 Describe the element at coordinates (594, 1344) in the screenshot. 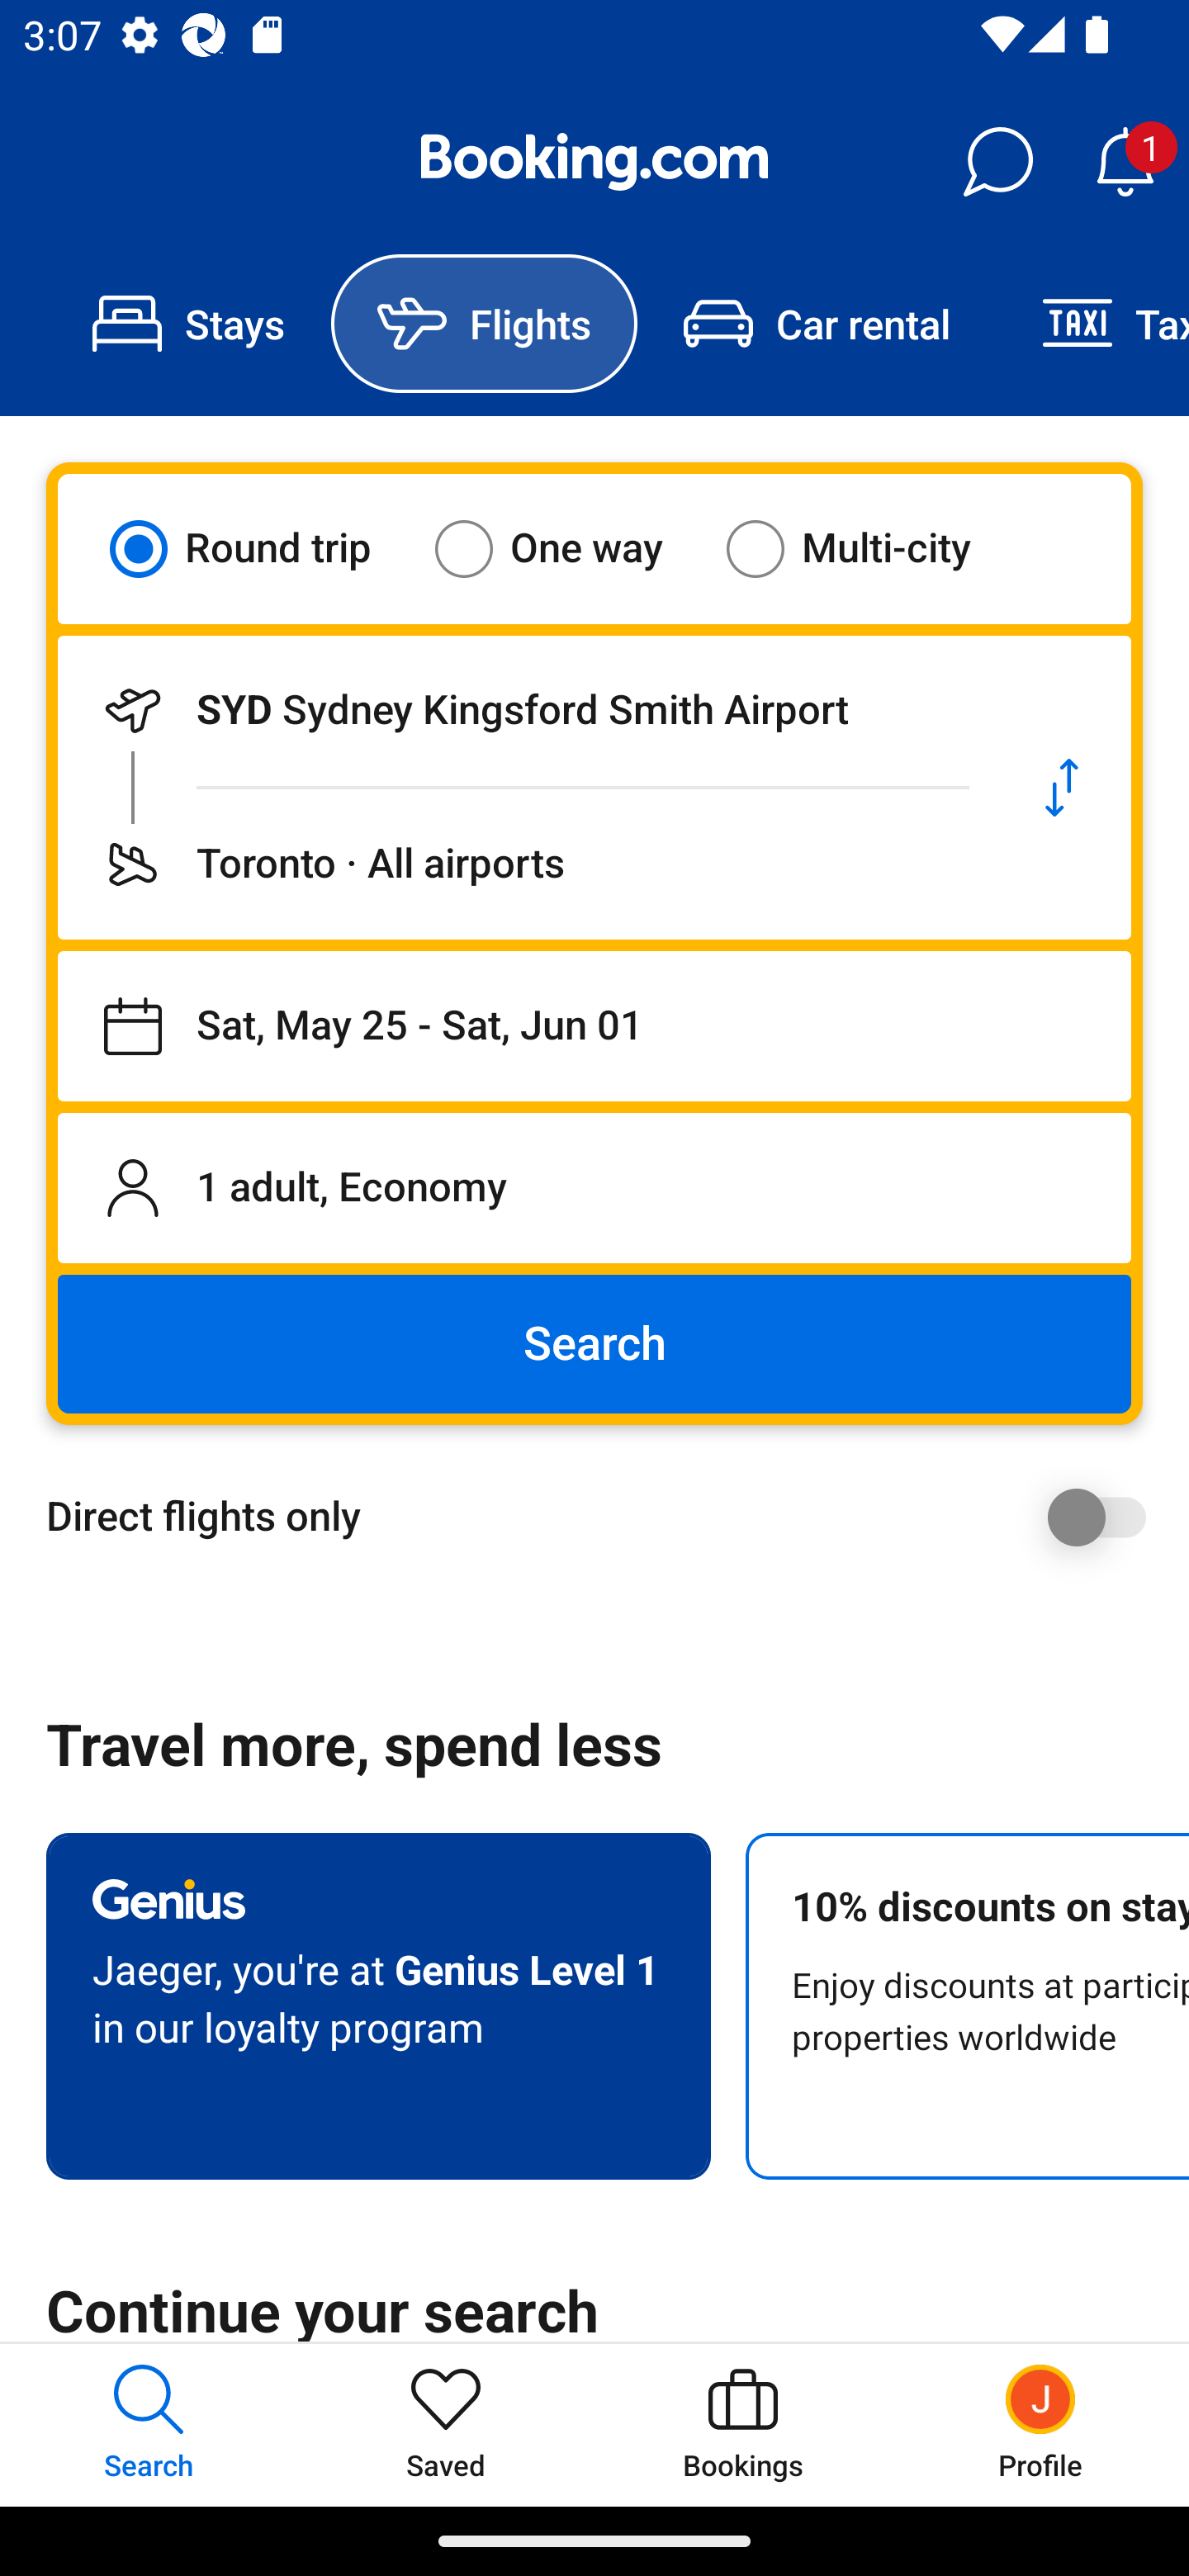

I see `Search` at that location.